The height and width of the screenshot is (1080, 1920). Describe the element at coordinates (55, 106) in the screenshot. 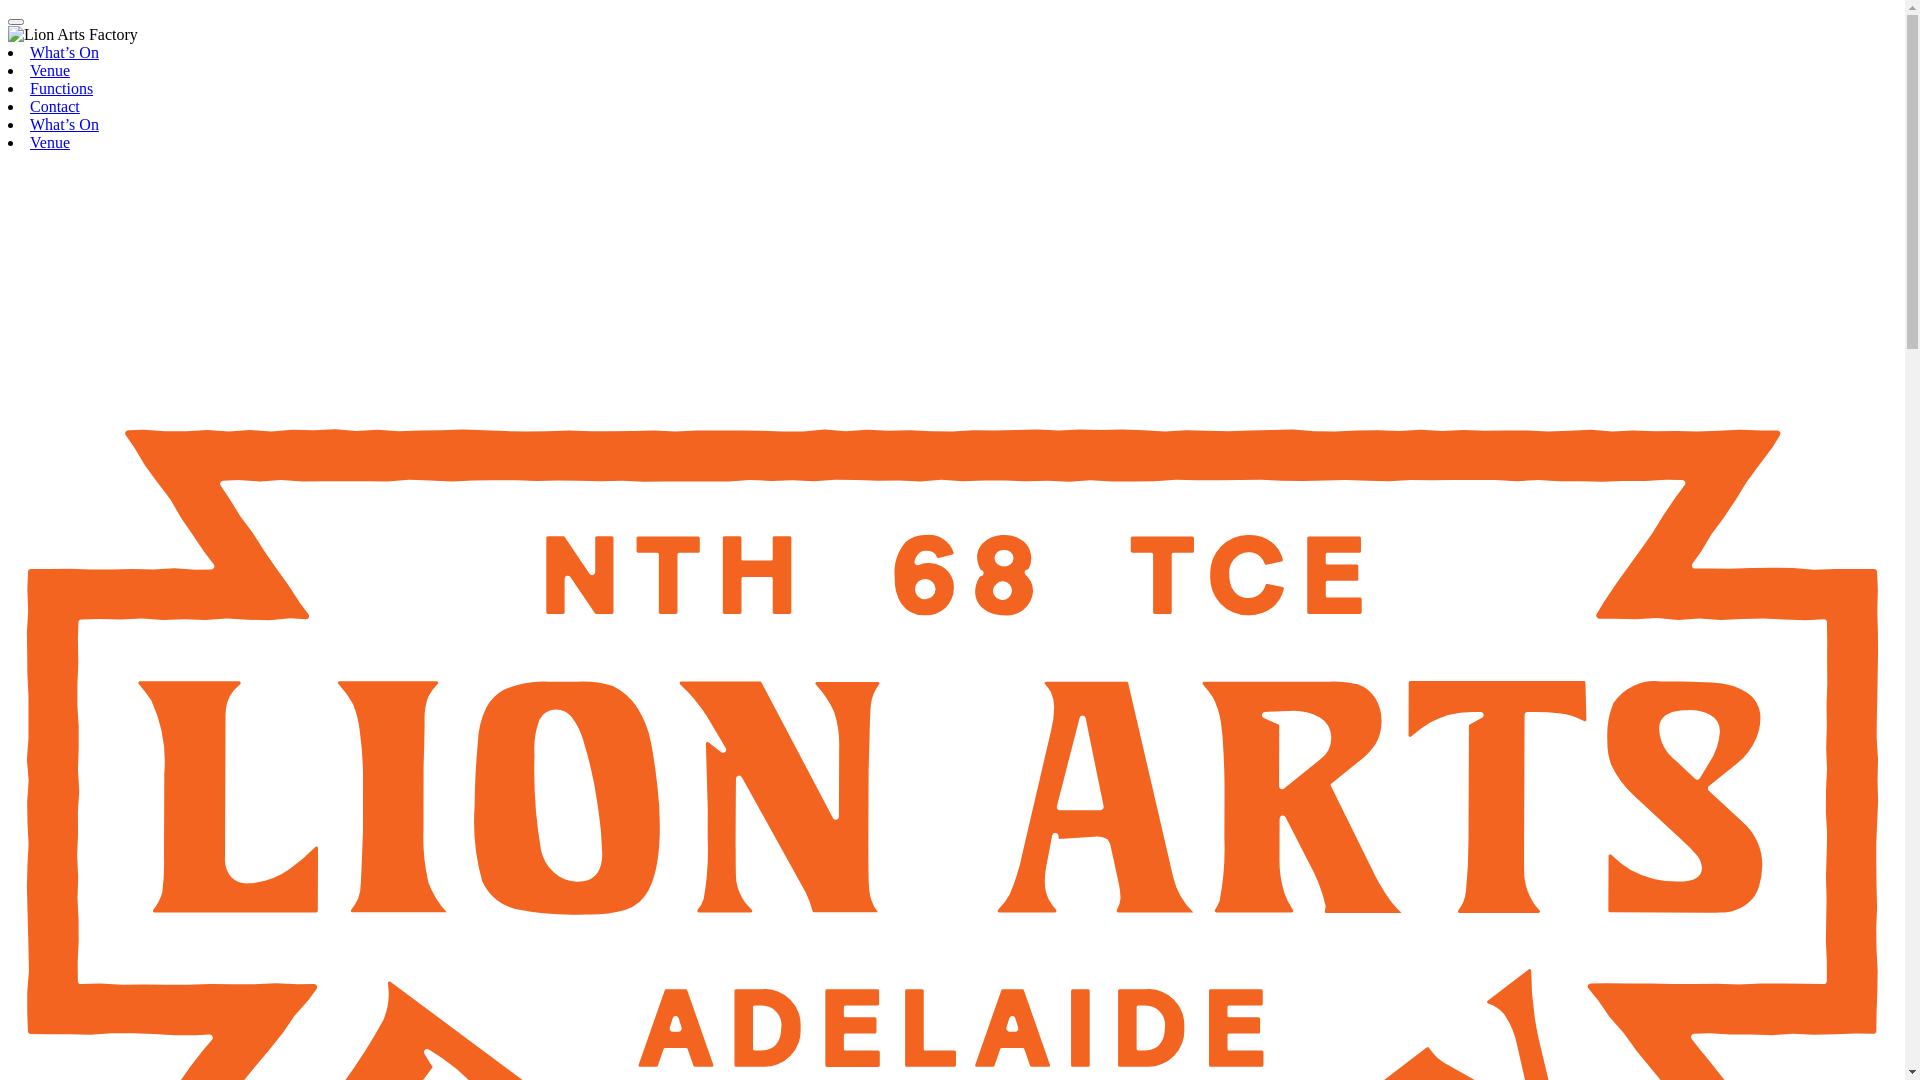

I see `Contact` at that location.